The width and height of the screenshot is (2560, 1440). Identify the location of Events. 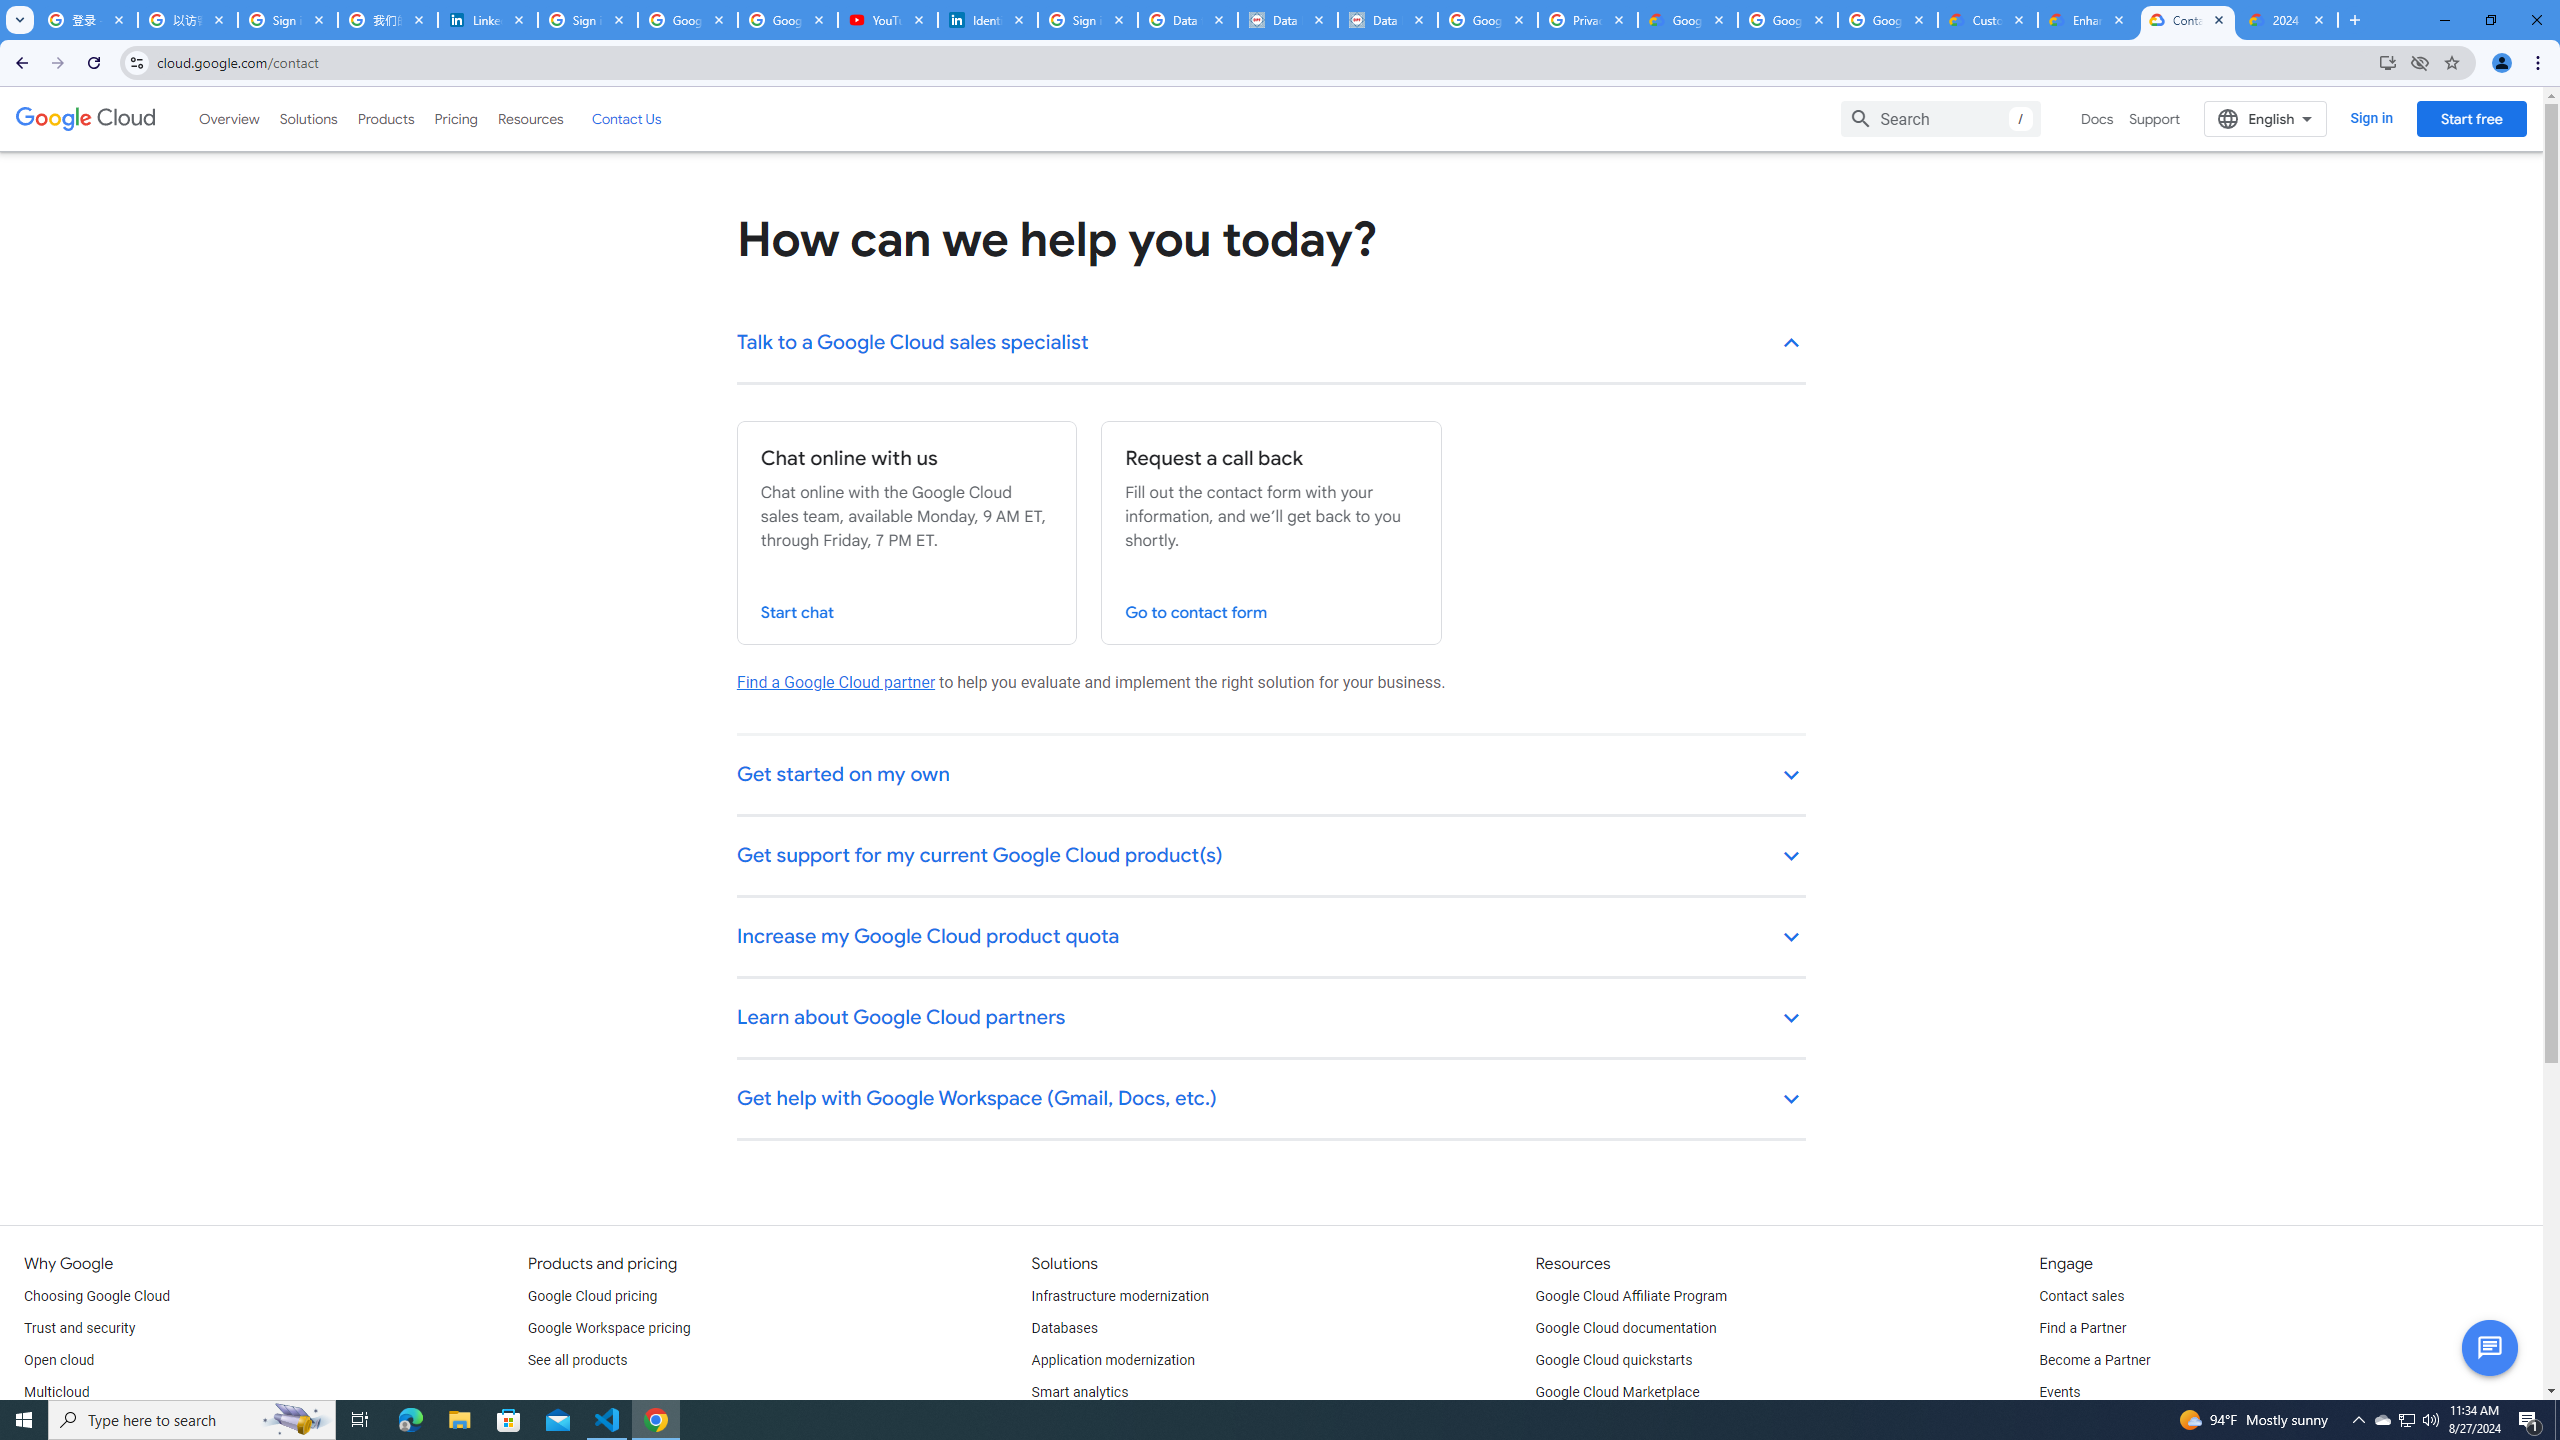
(2059, 1392).